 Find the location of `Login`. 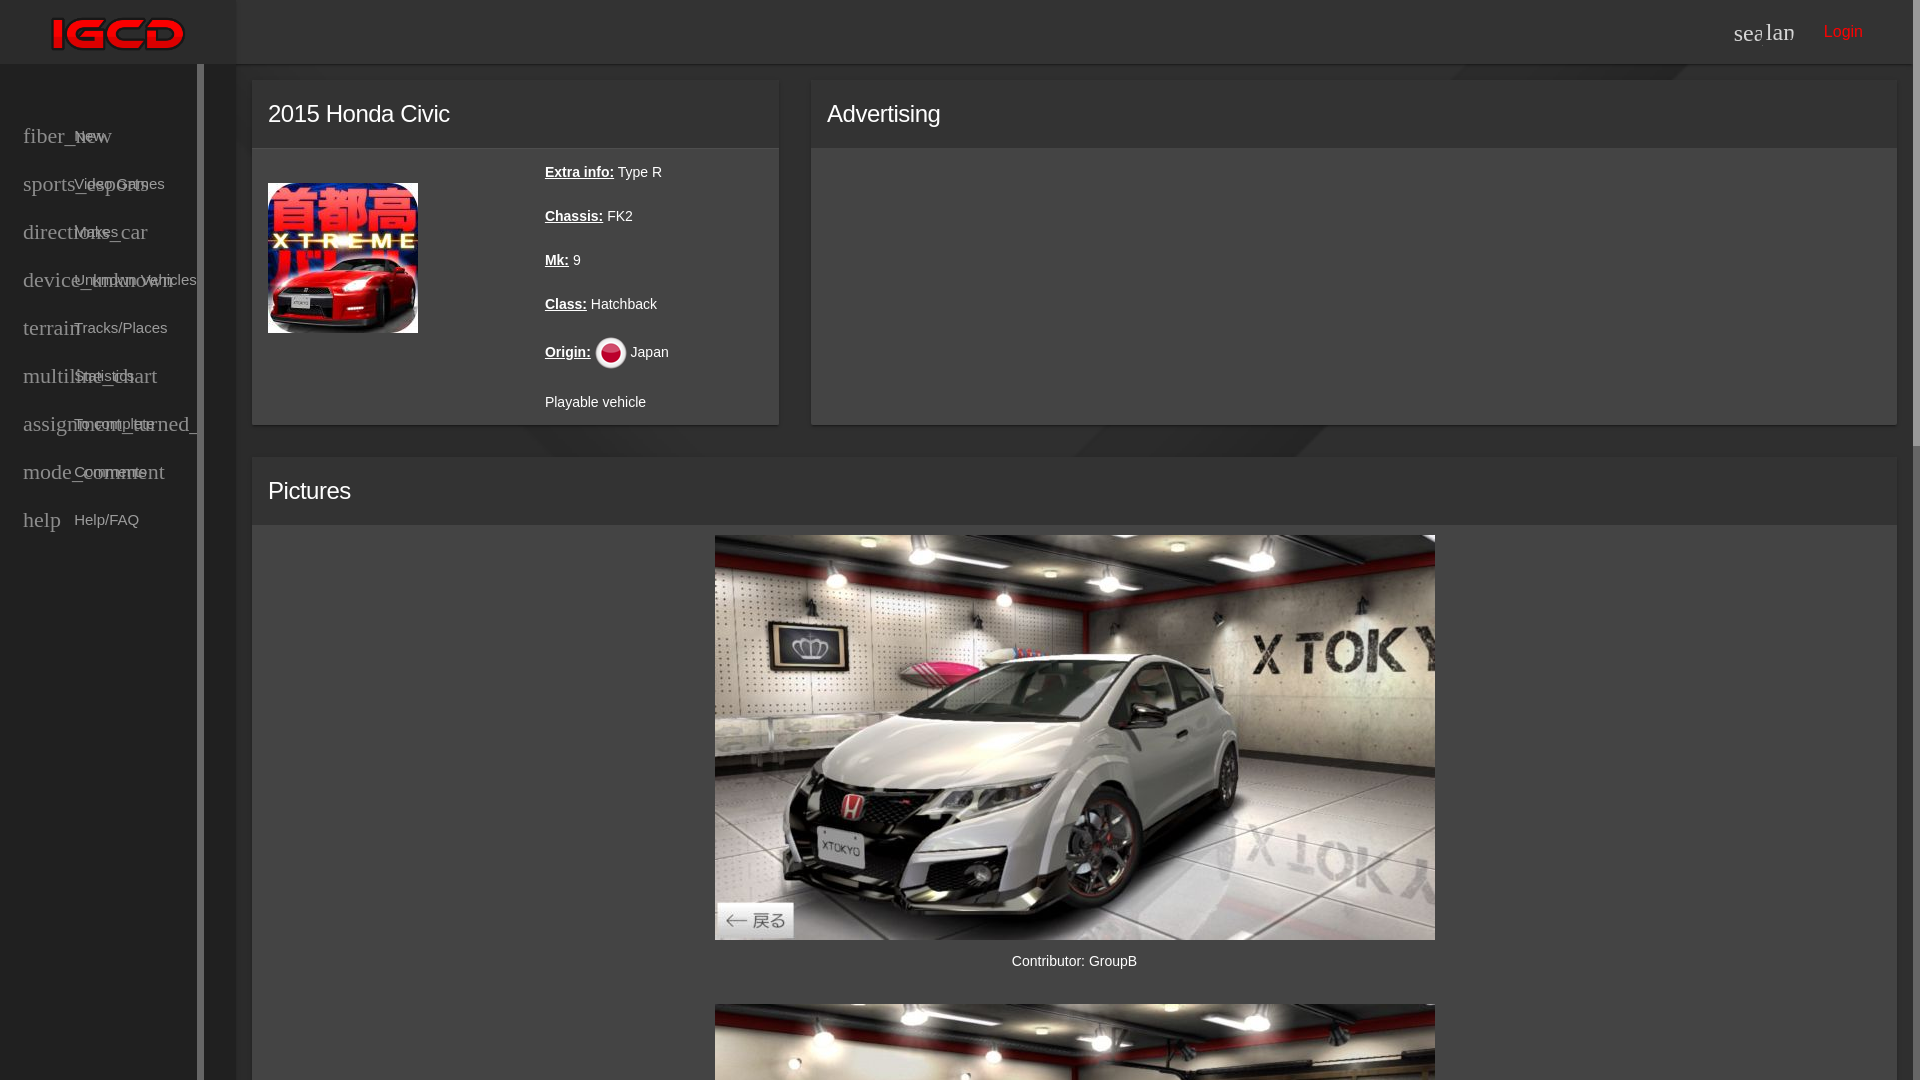

Login is located at coordinates (1843, 30).